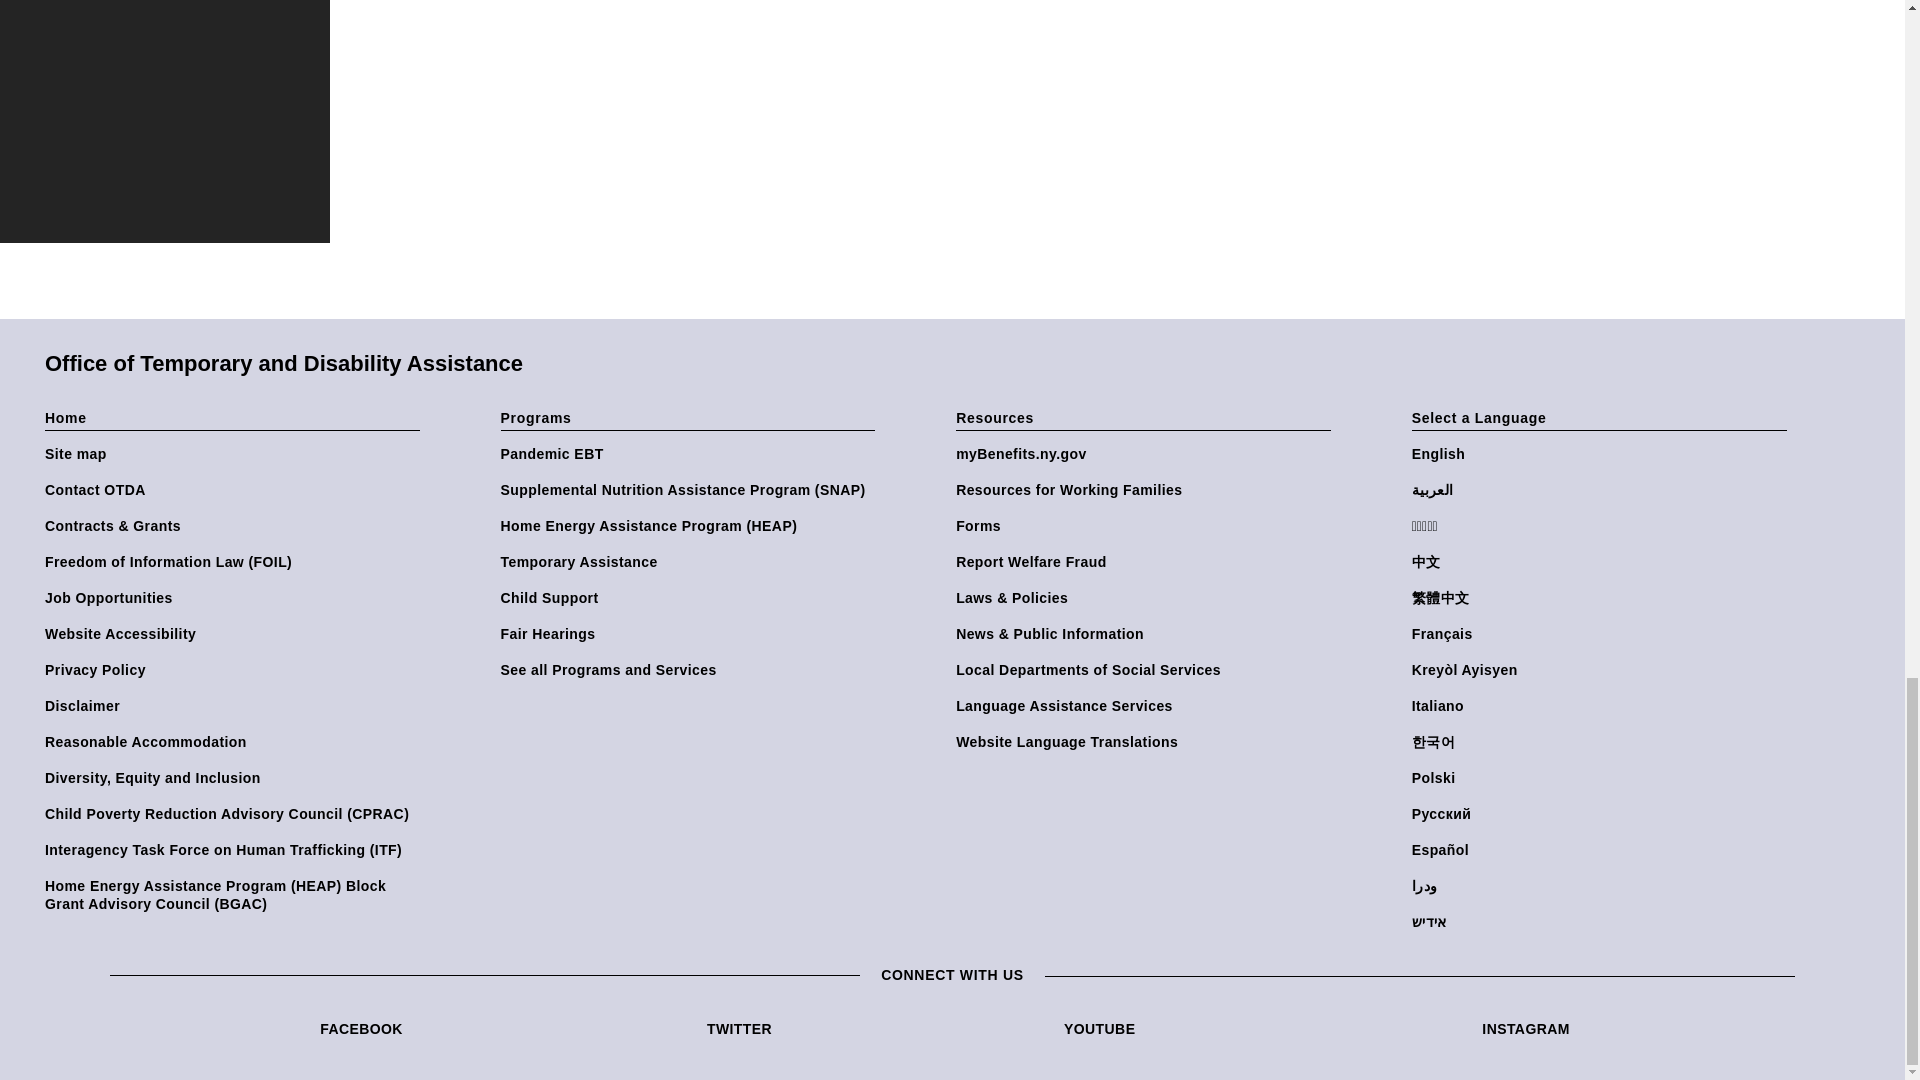 This screenshot has width=1920, height=1080. What do you see at coordinates (1603, 921) in the screenshot?
I see `Yiddish` at bounding box center [1603, 921].